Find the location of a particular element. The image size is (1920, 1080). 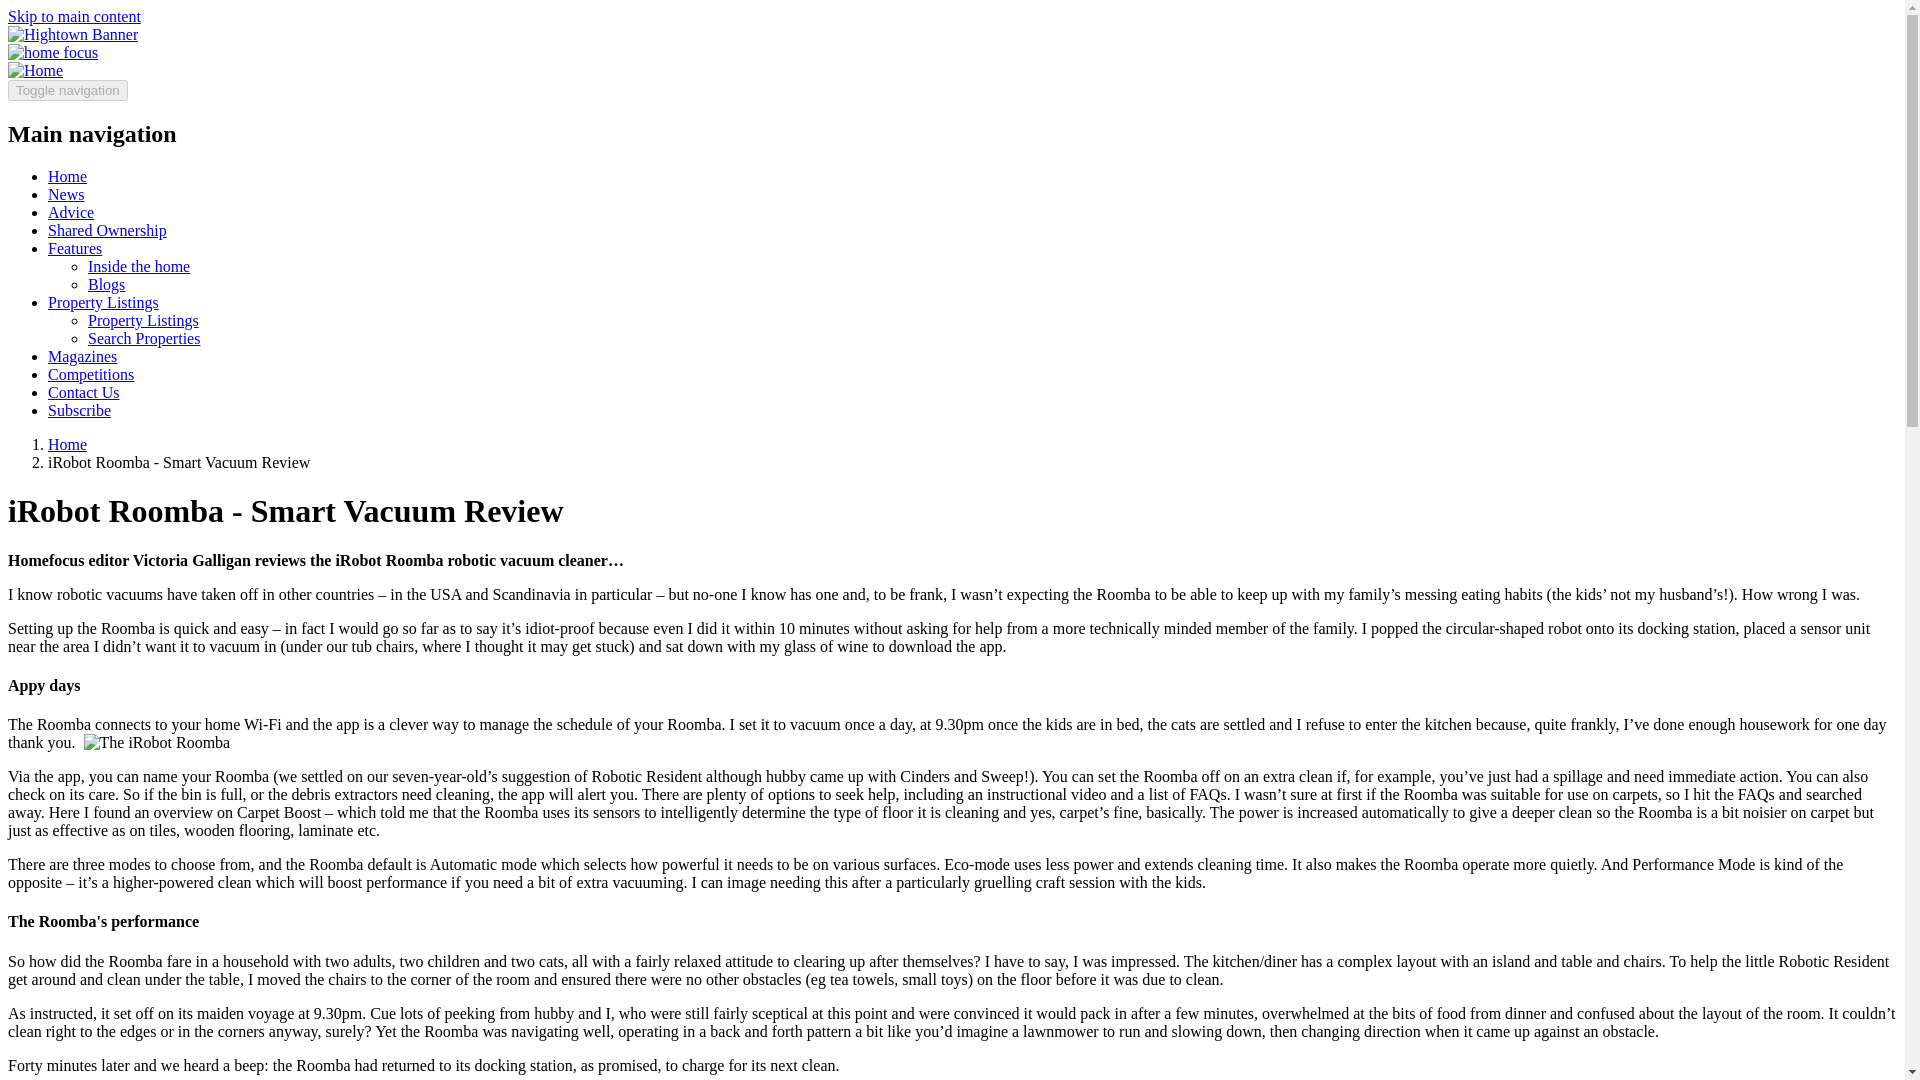

Hightown Banner is located at coordinates (72, 34).